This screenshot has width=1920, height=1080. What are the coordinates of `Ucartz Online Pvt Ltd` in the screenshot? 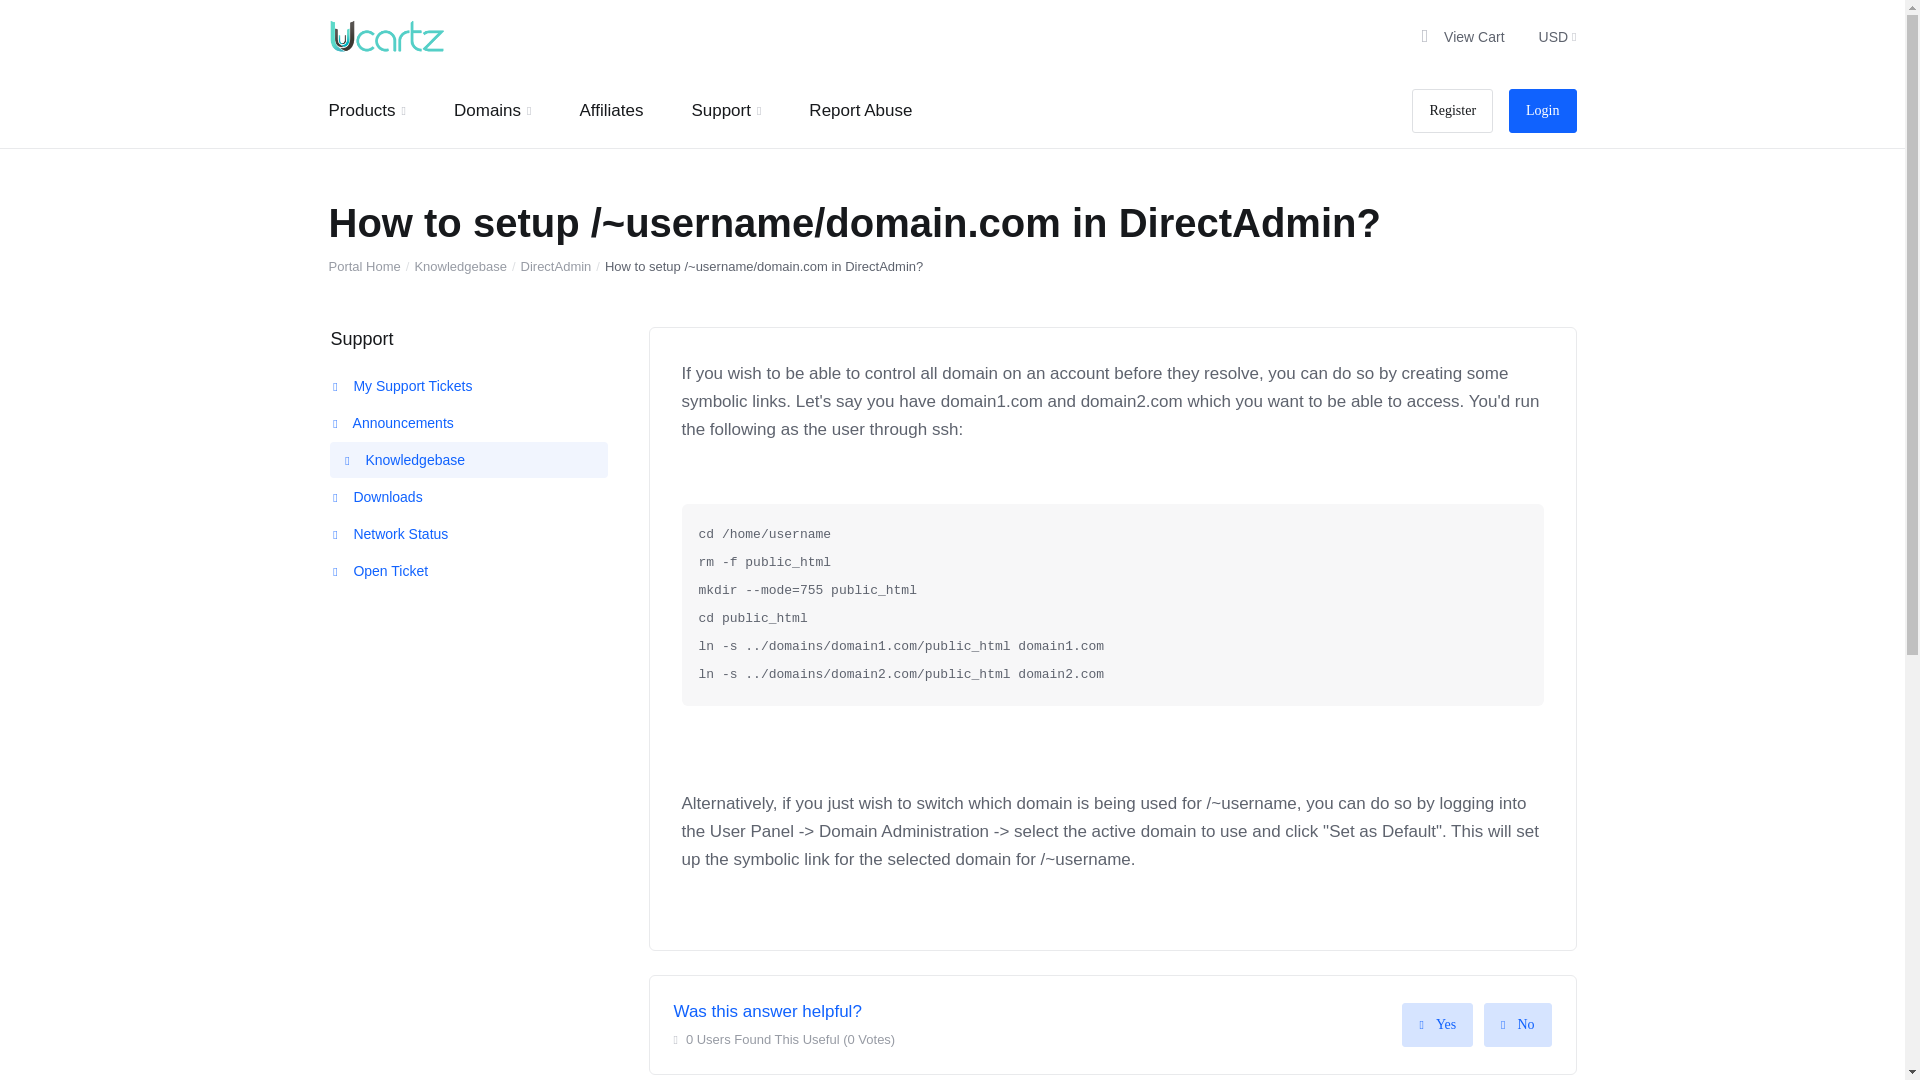 It's located at (386, 37).